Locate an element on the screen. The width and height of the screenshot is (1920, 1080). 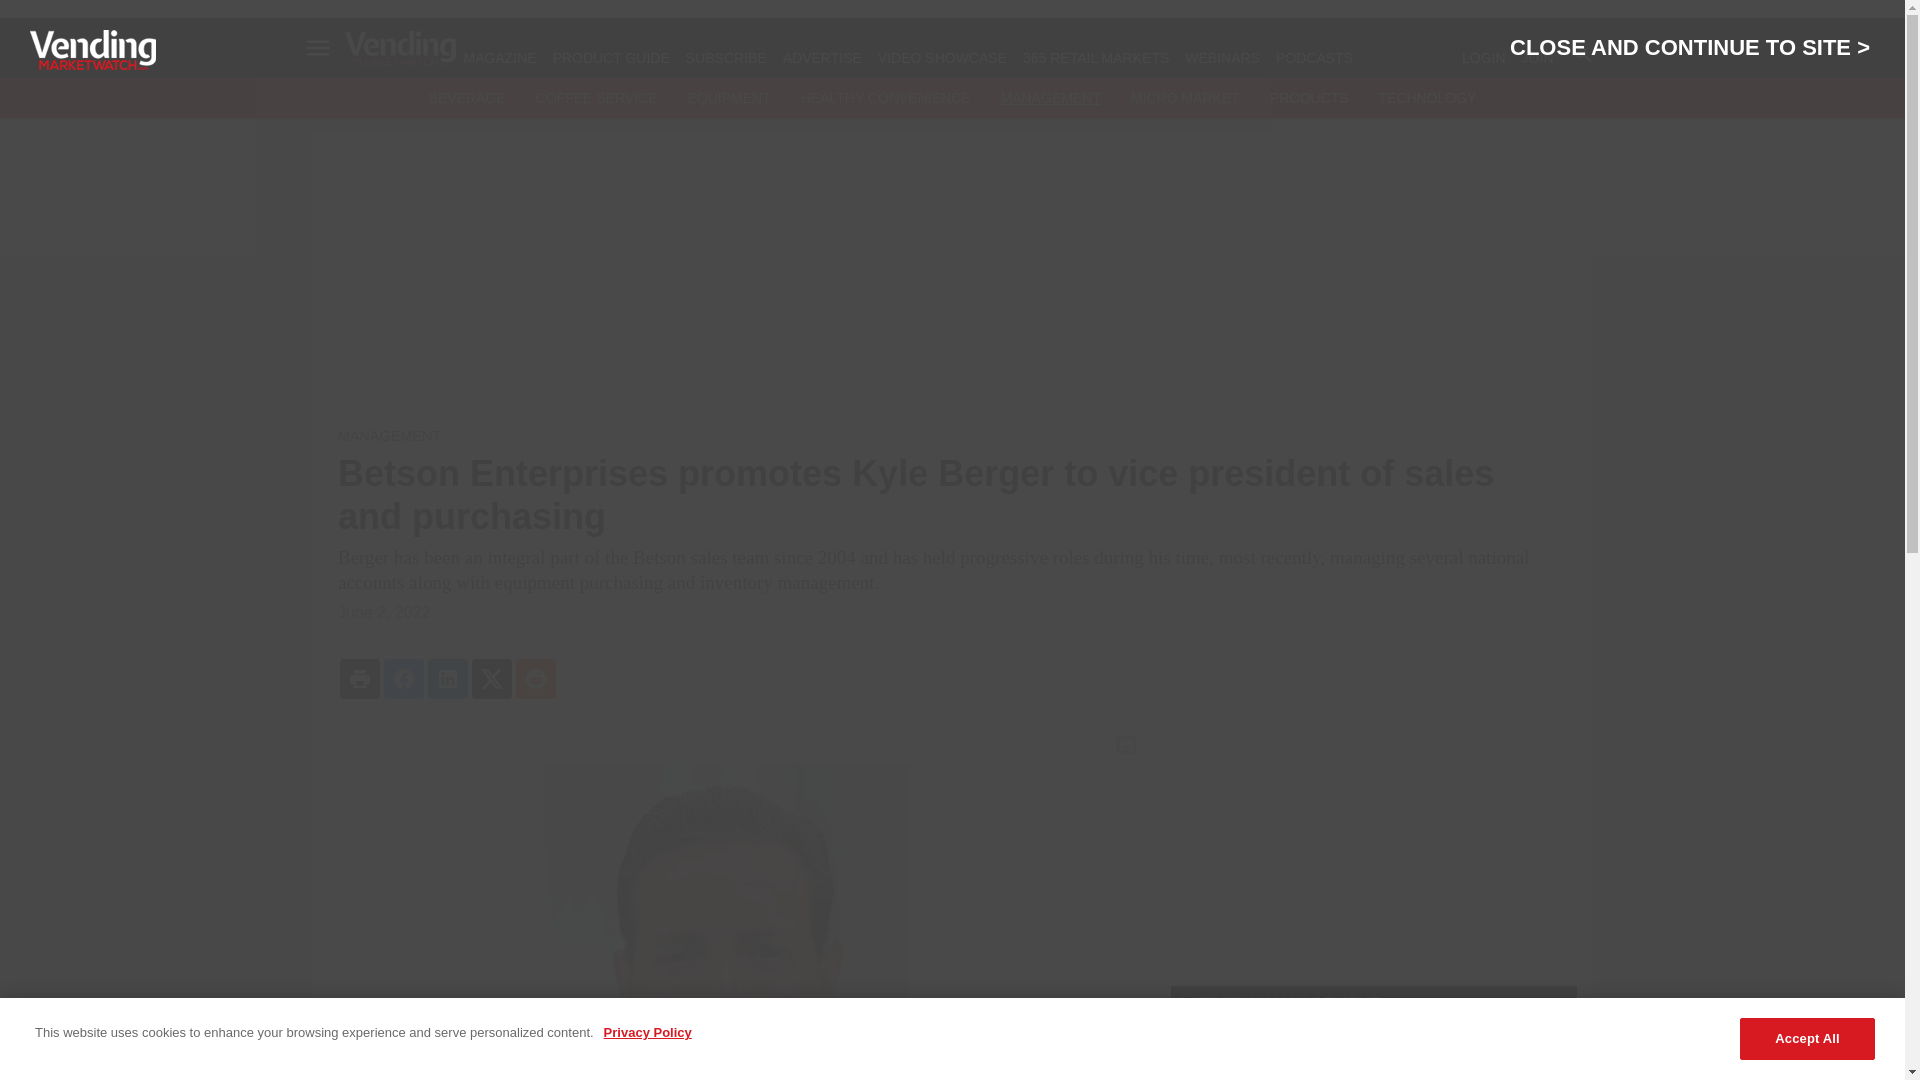
LOGIN is located at coordinates (1483, 57).